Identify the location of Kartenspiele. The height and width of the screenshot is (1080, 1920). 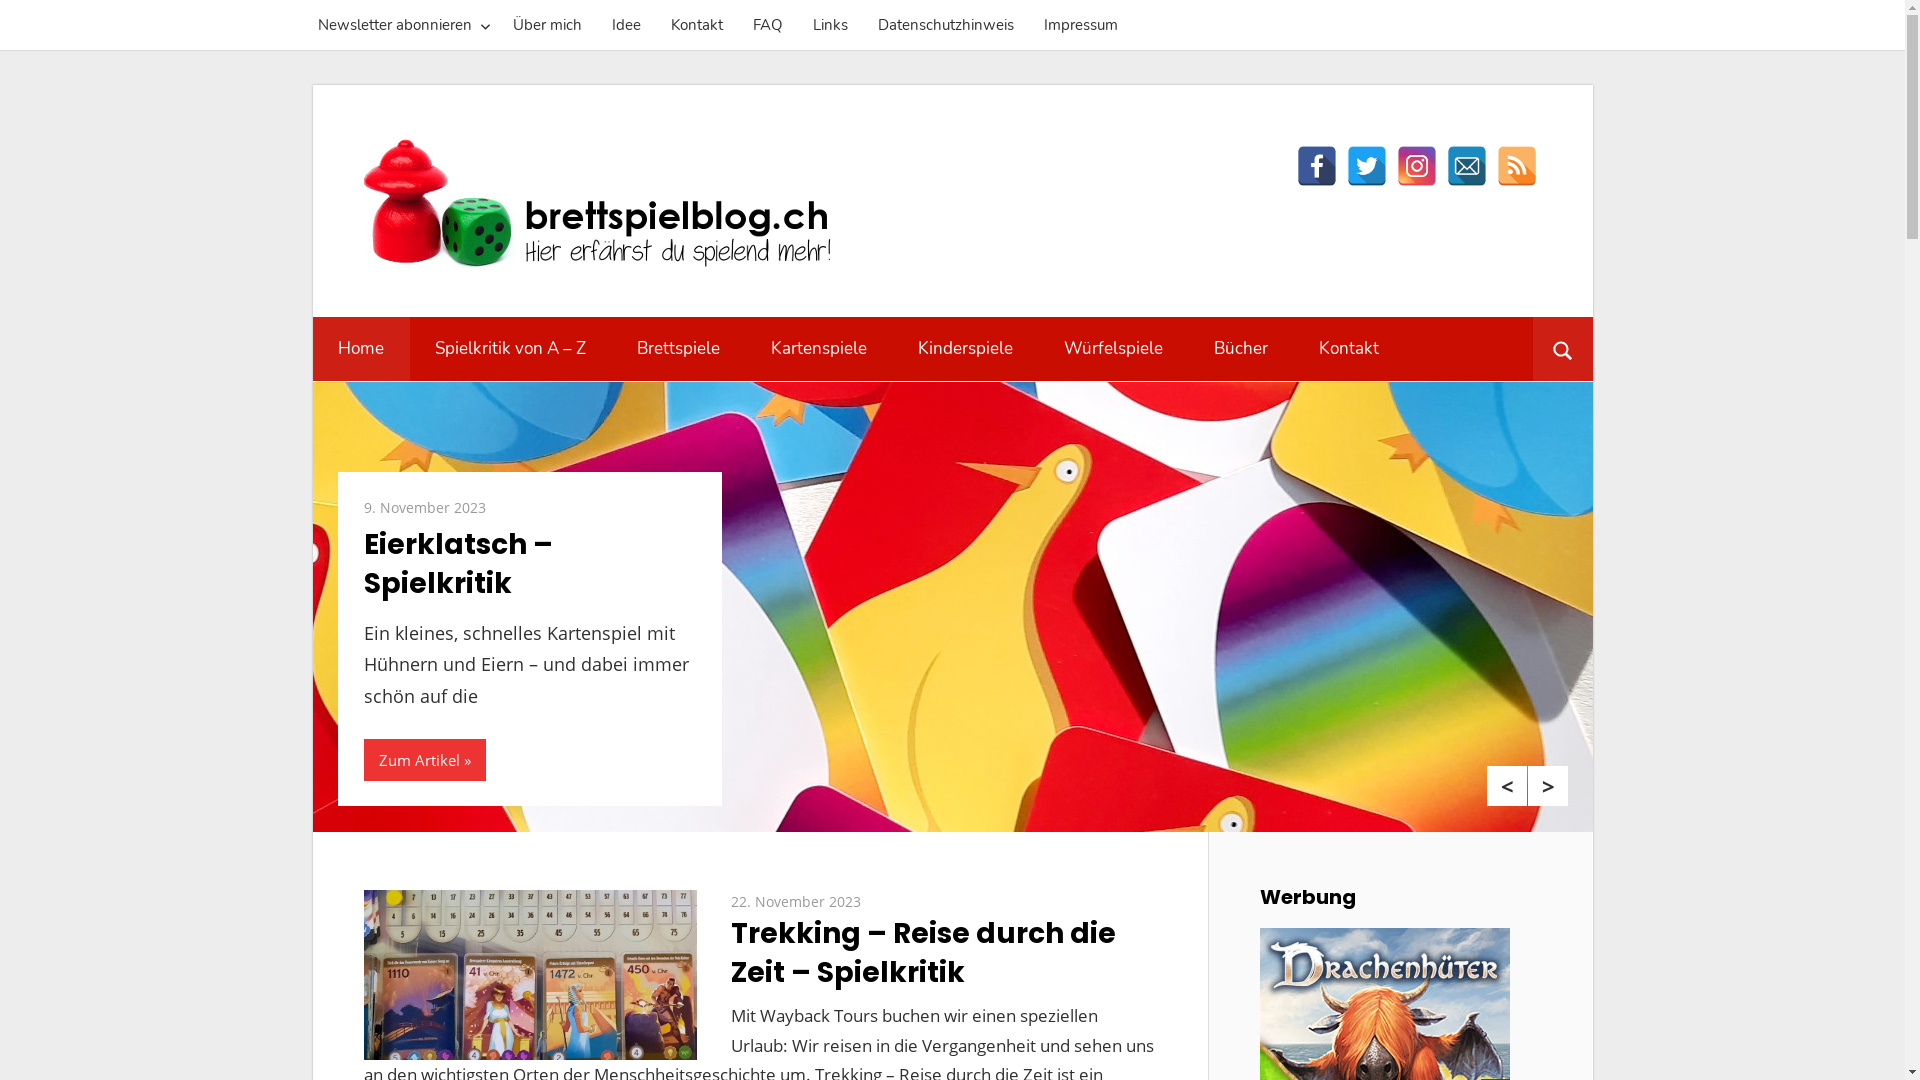
(820, 349).